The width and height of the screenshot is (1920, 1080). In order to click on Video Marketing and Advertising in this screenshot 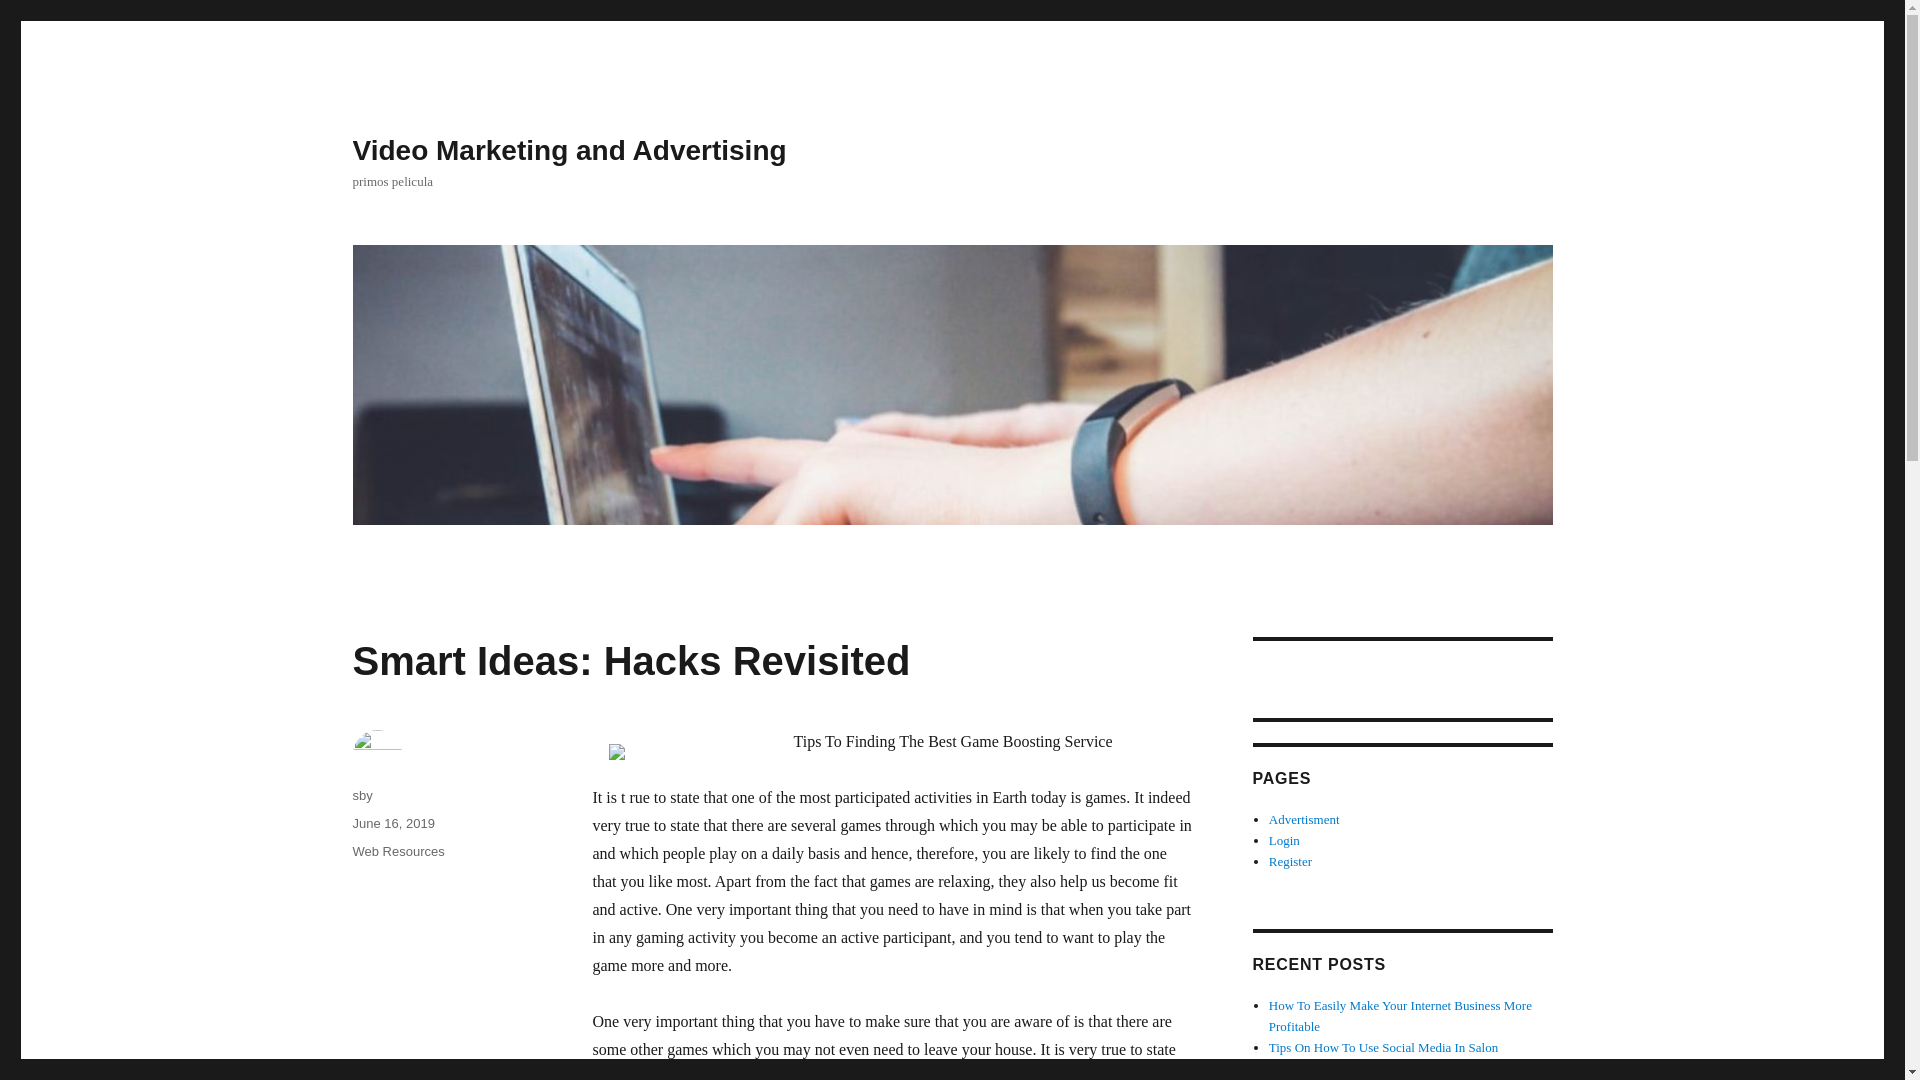, I will do `click(568, 150)`.